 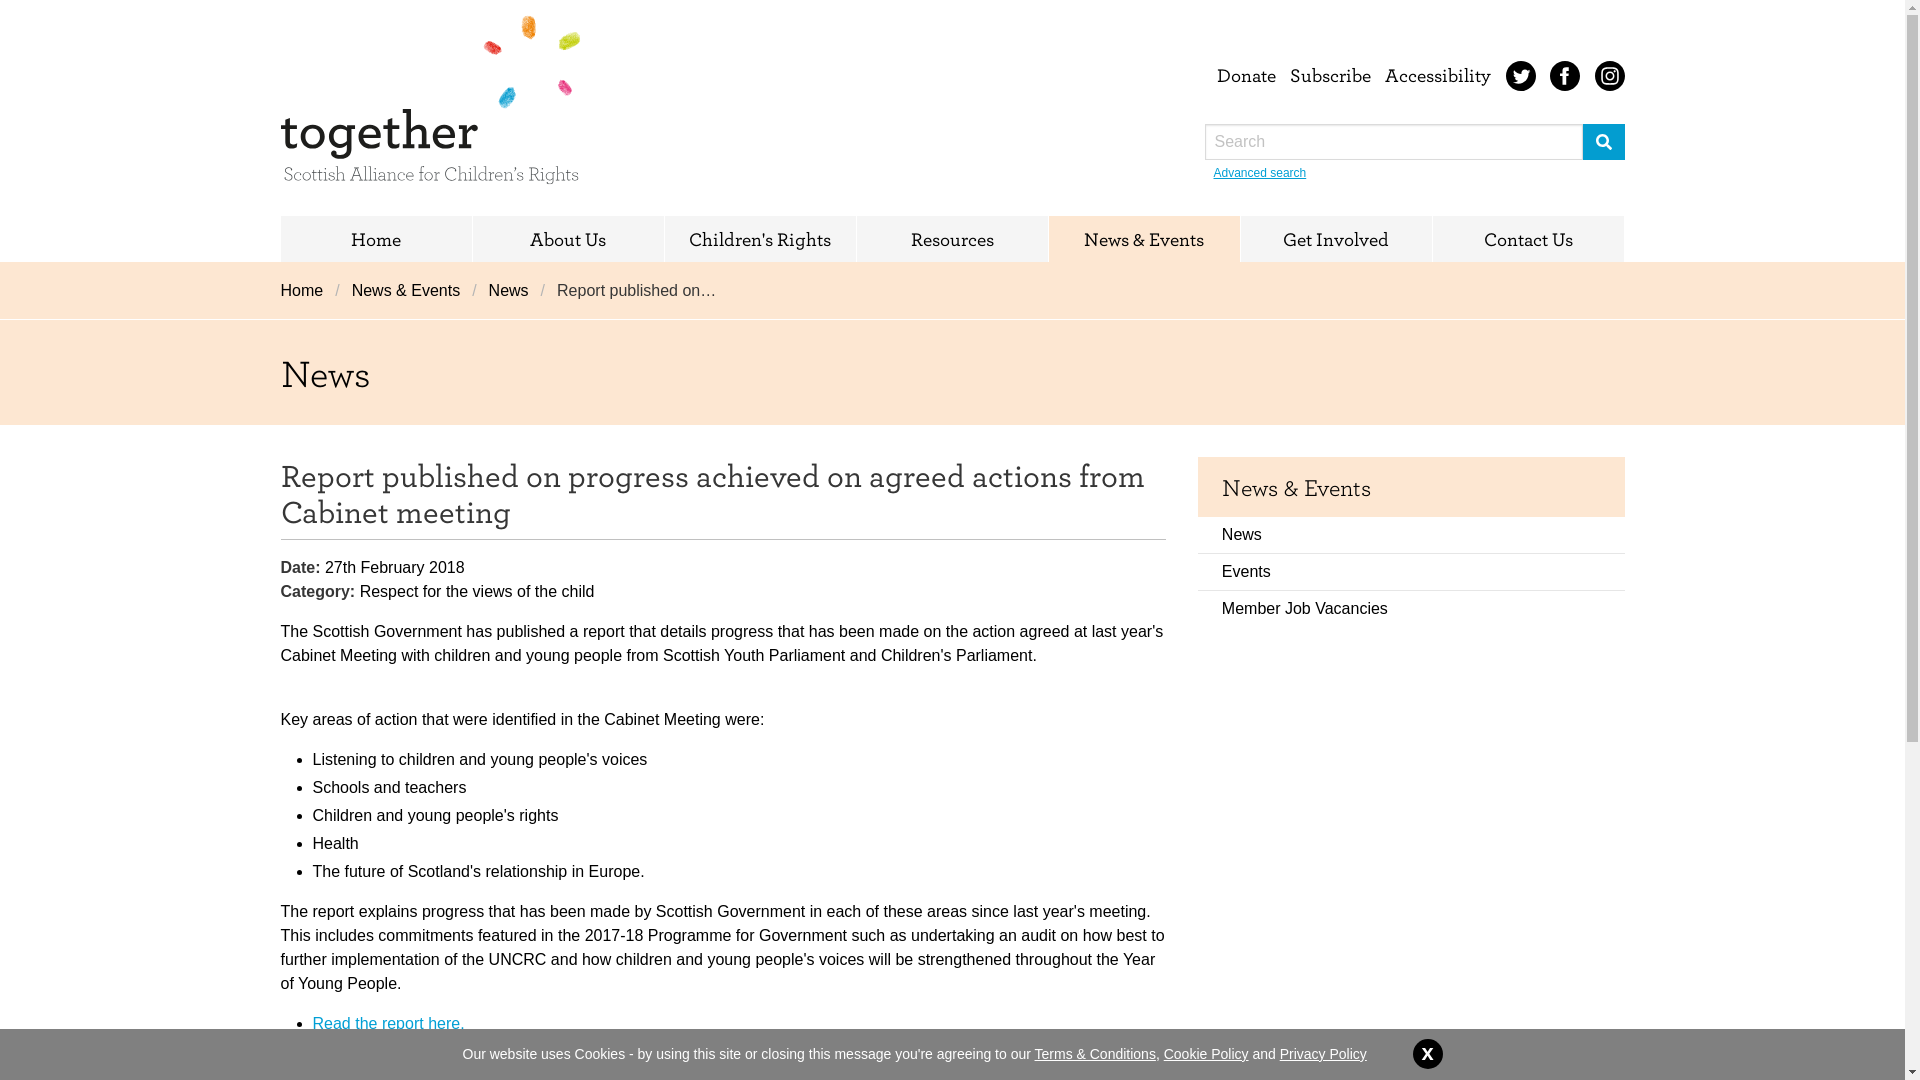 What do you see at coordinates (759, 239) in the screenshot?
I see `Children's Rights` at bounding box center [759, 239].